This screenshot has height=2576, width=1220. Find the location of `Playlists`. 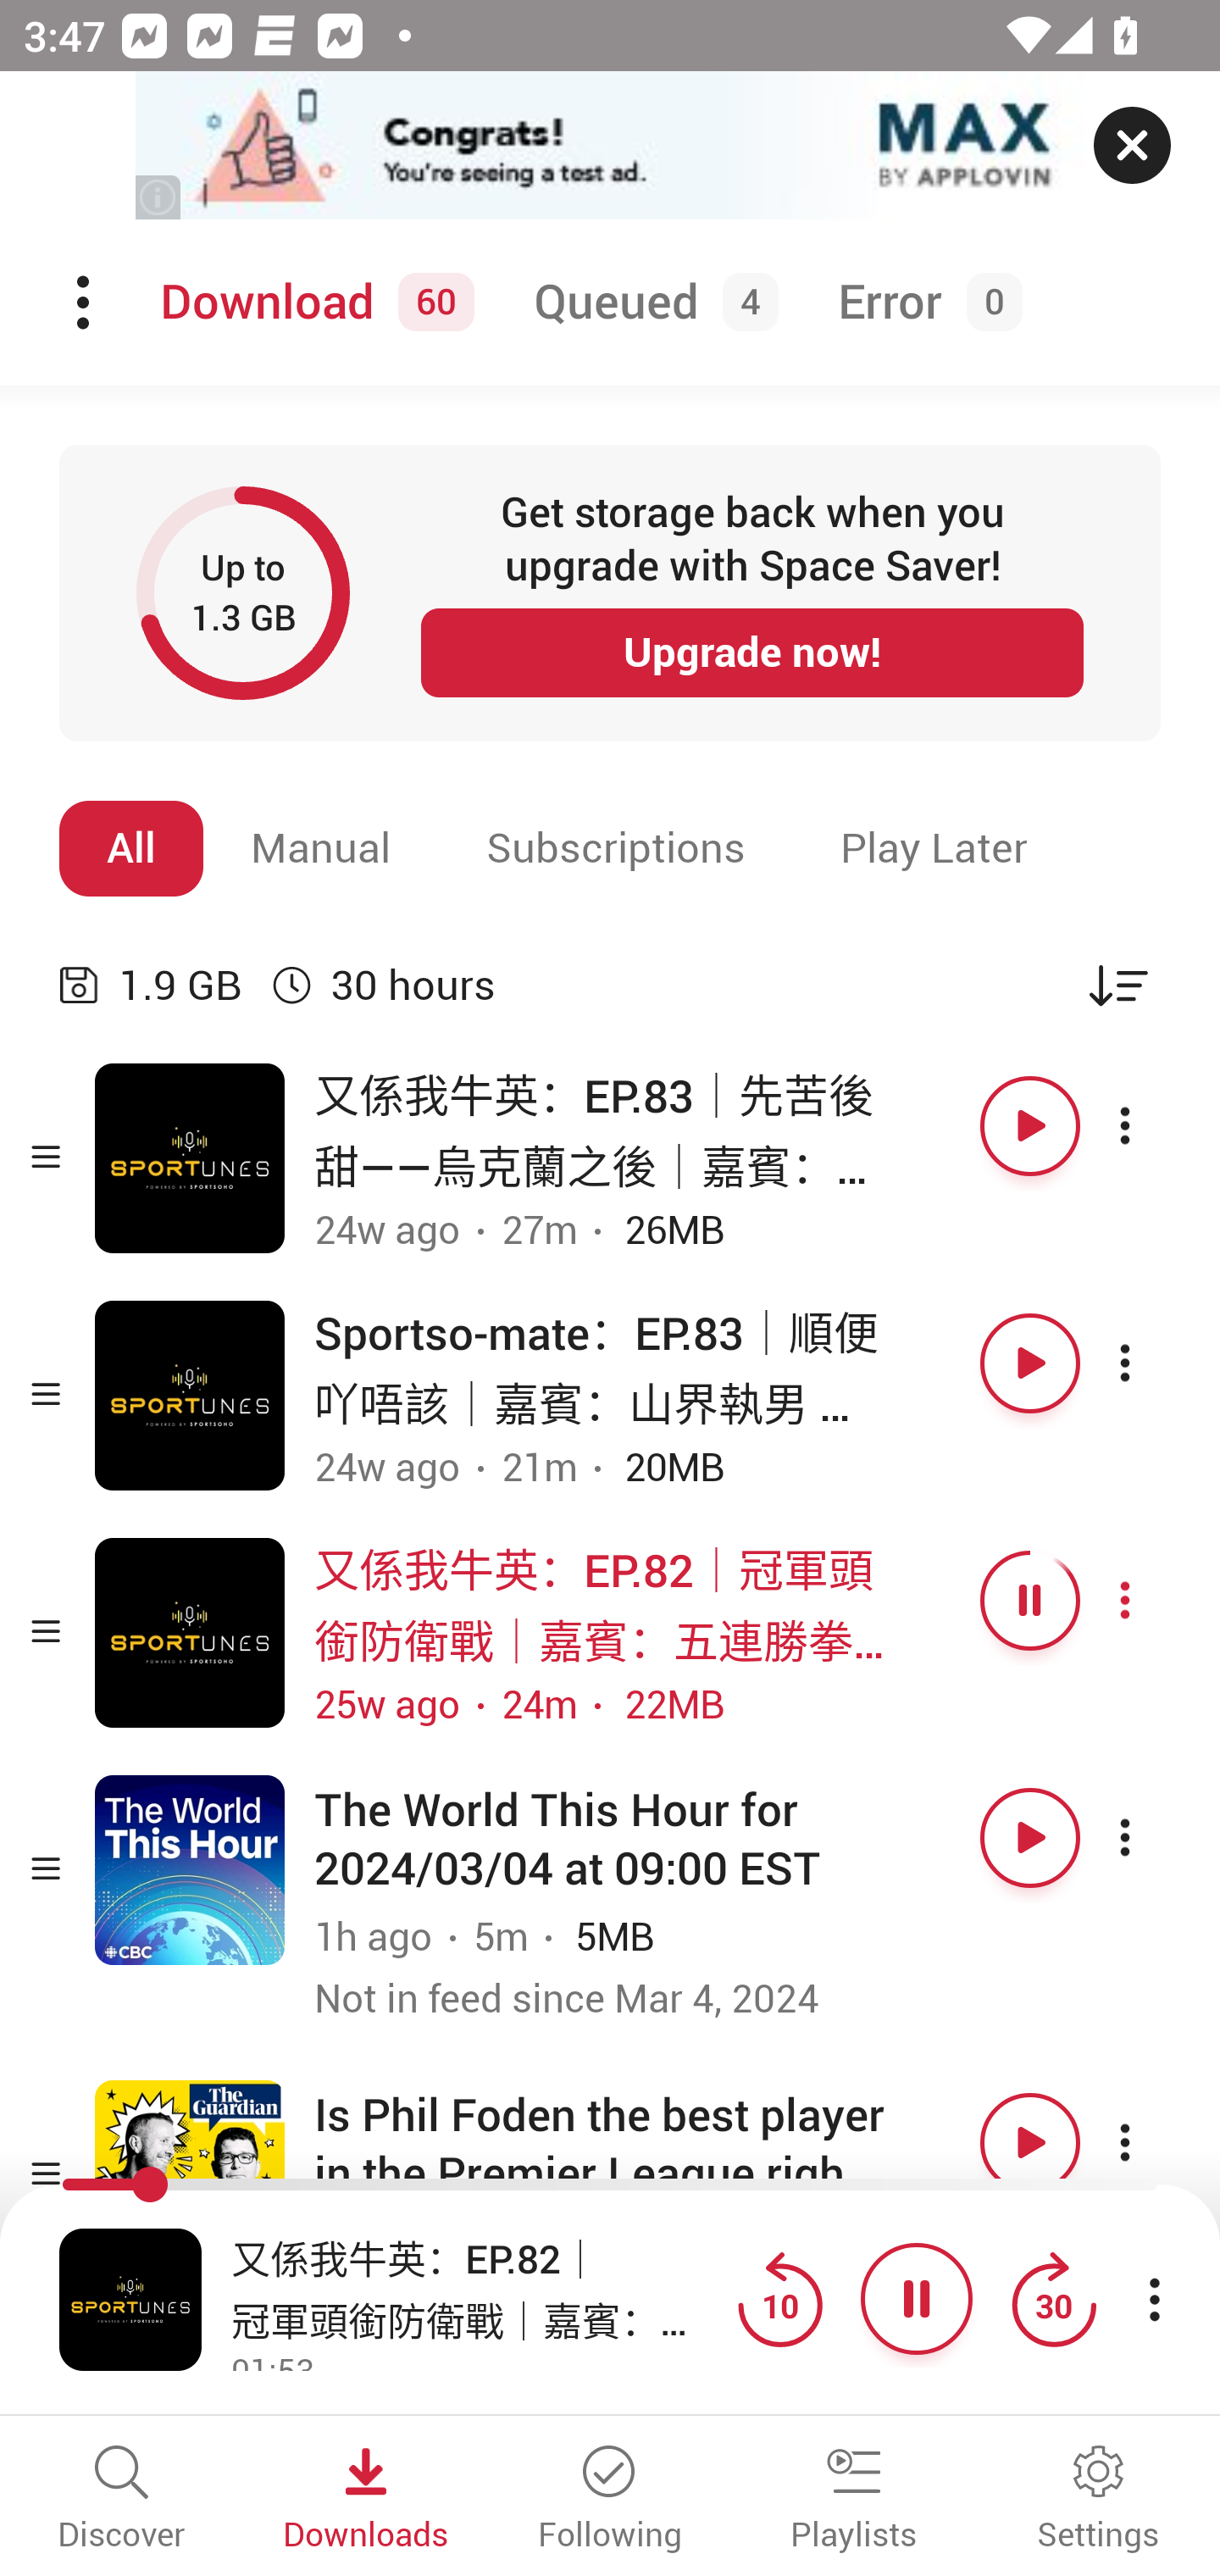

Playlists is located at coordinates (854, 2500).